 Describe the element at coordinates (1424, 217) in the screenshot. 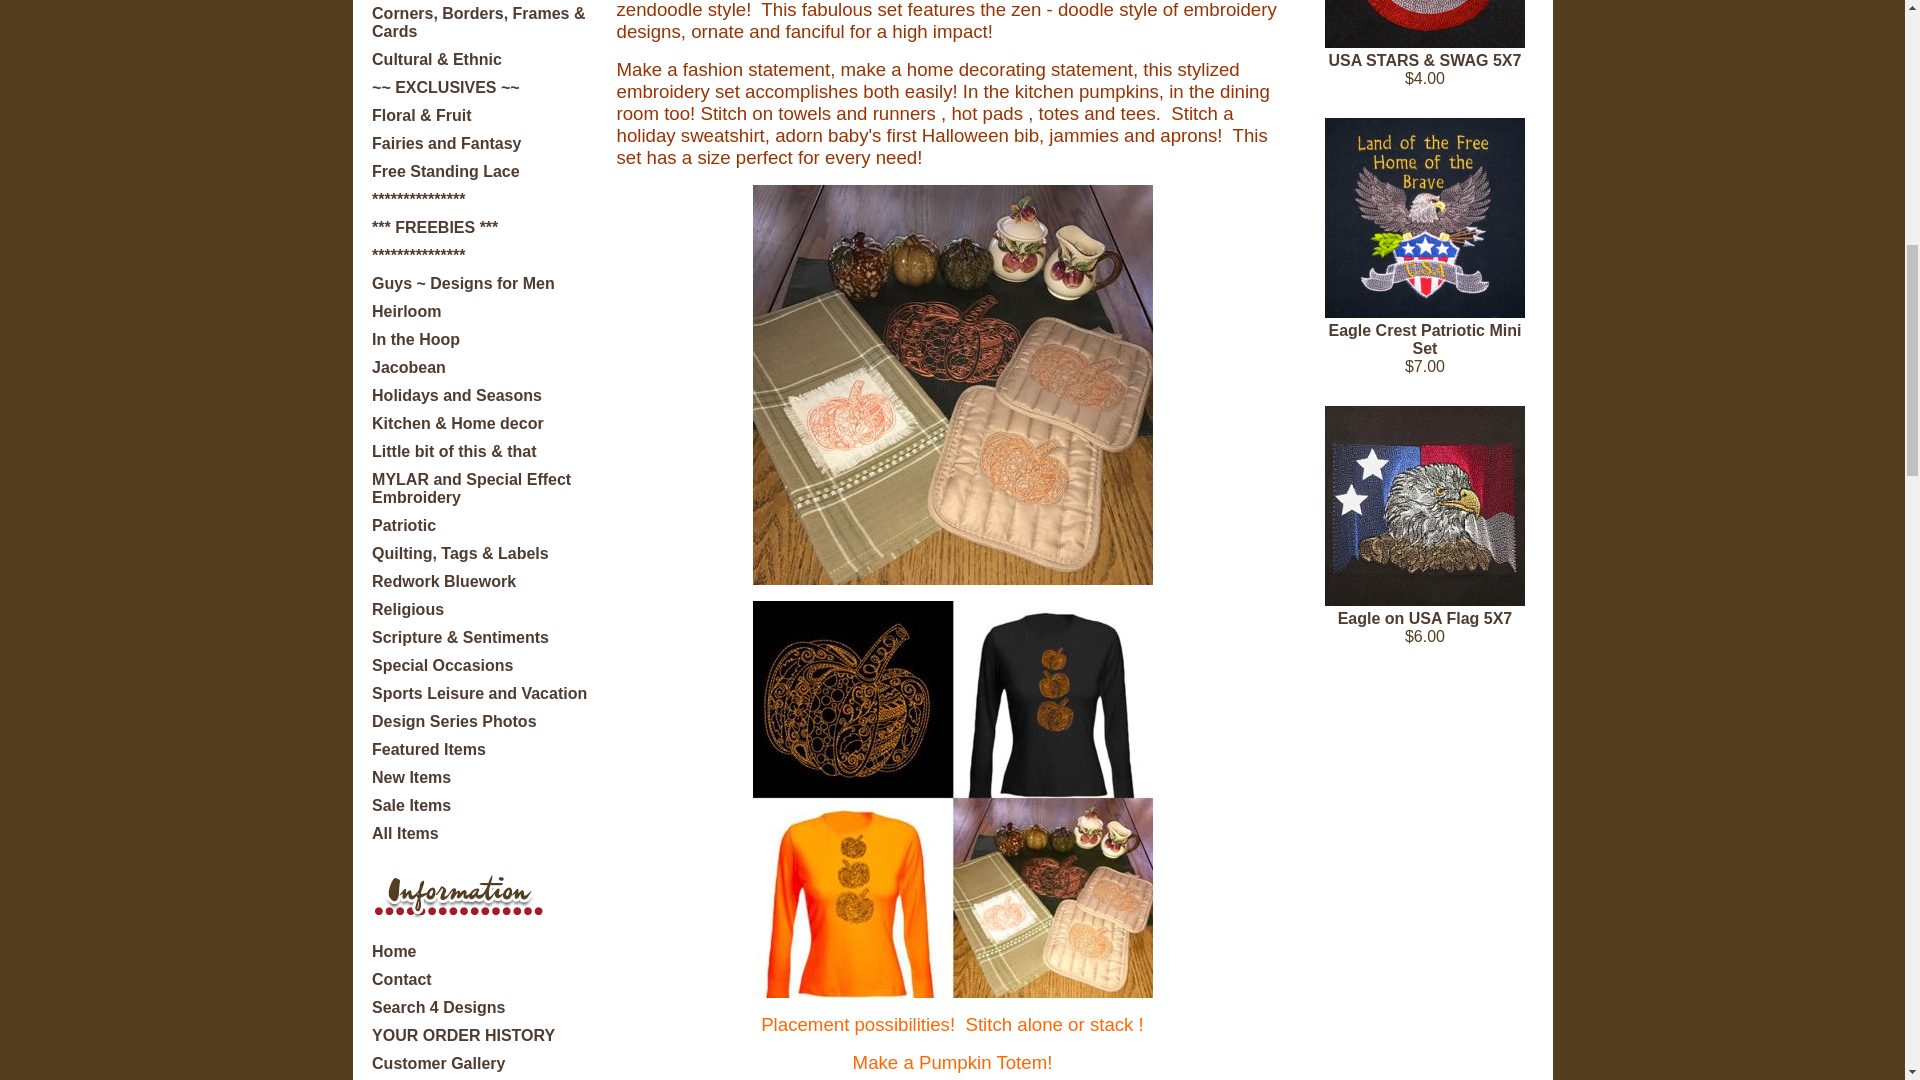

I see `Eagle Crest Patriotic Mini Set` at that location.